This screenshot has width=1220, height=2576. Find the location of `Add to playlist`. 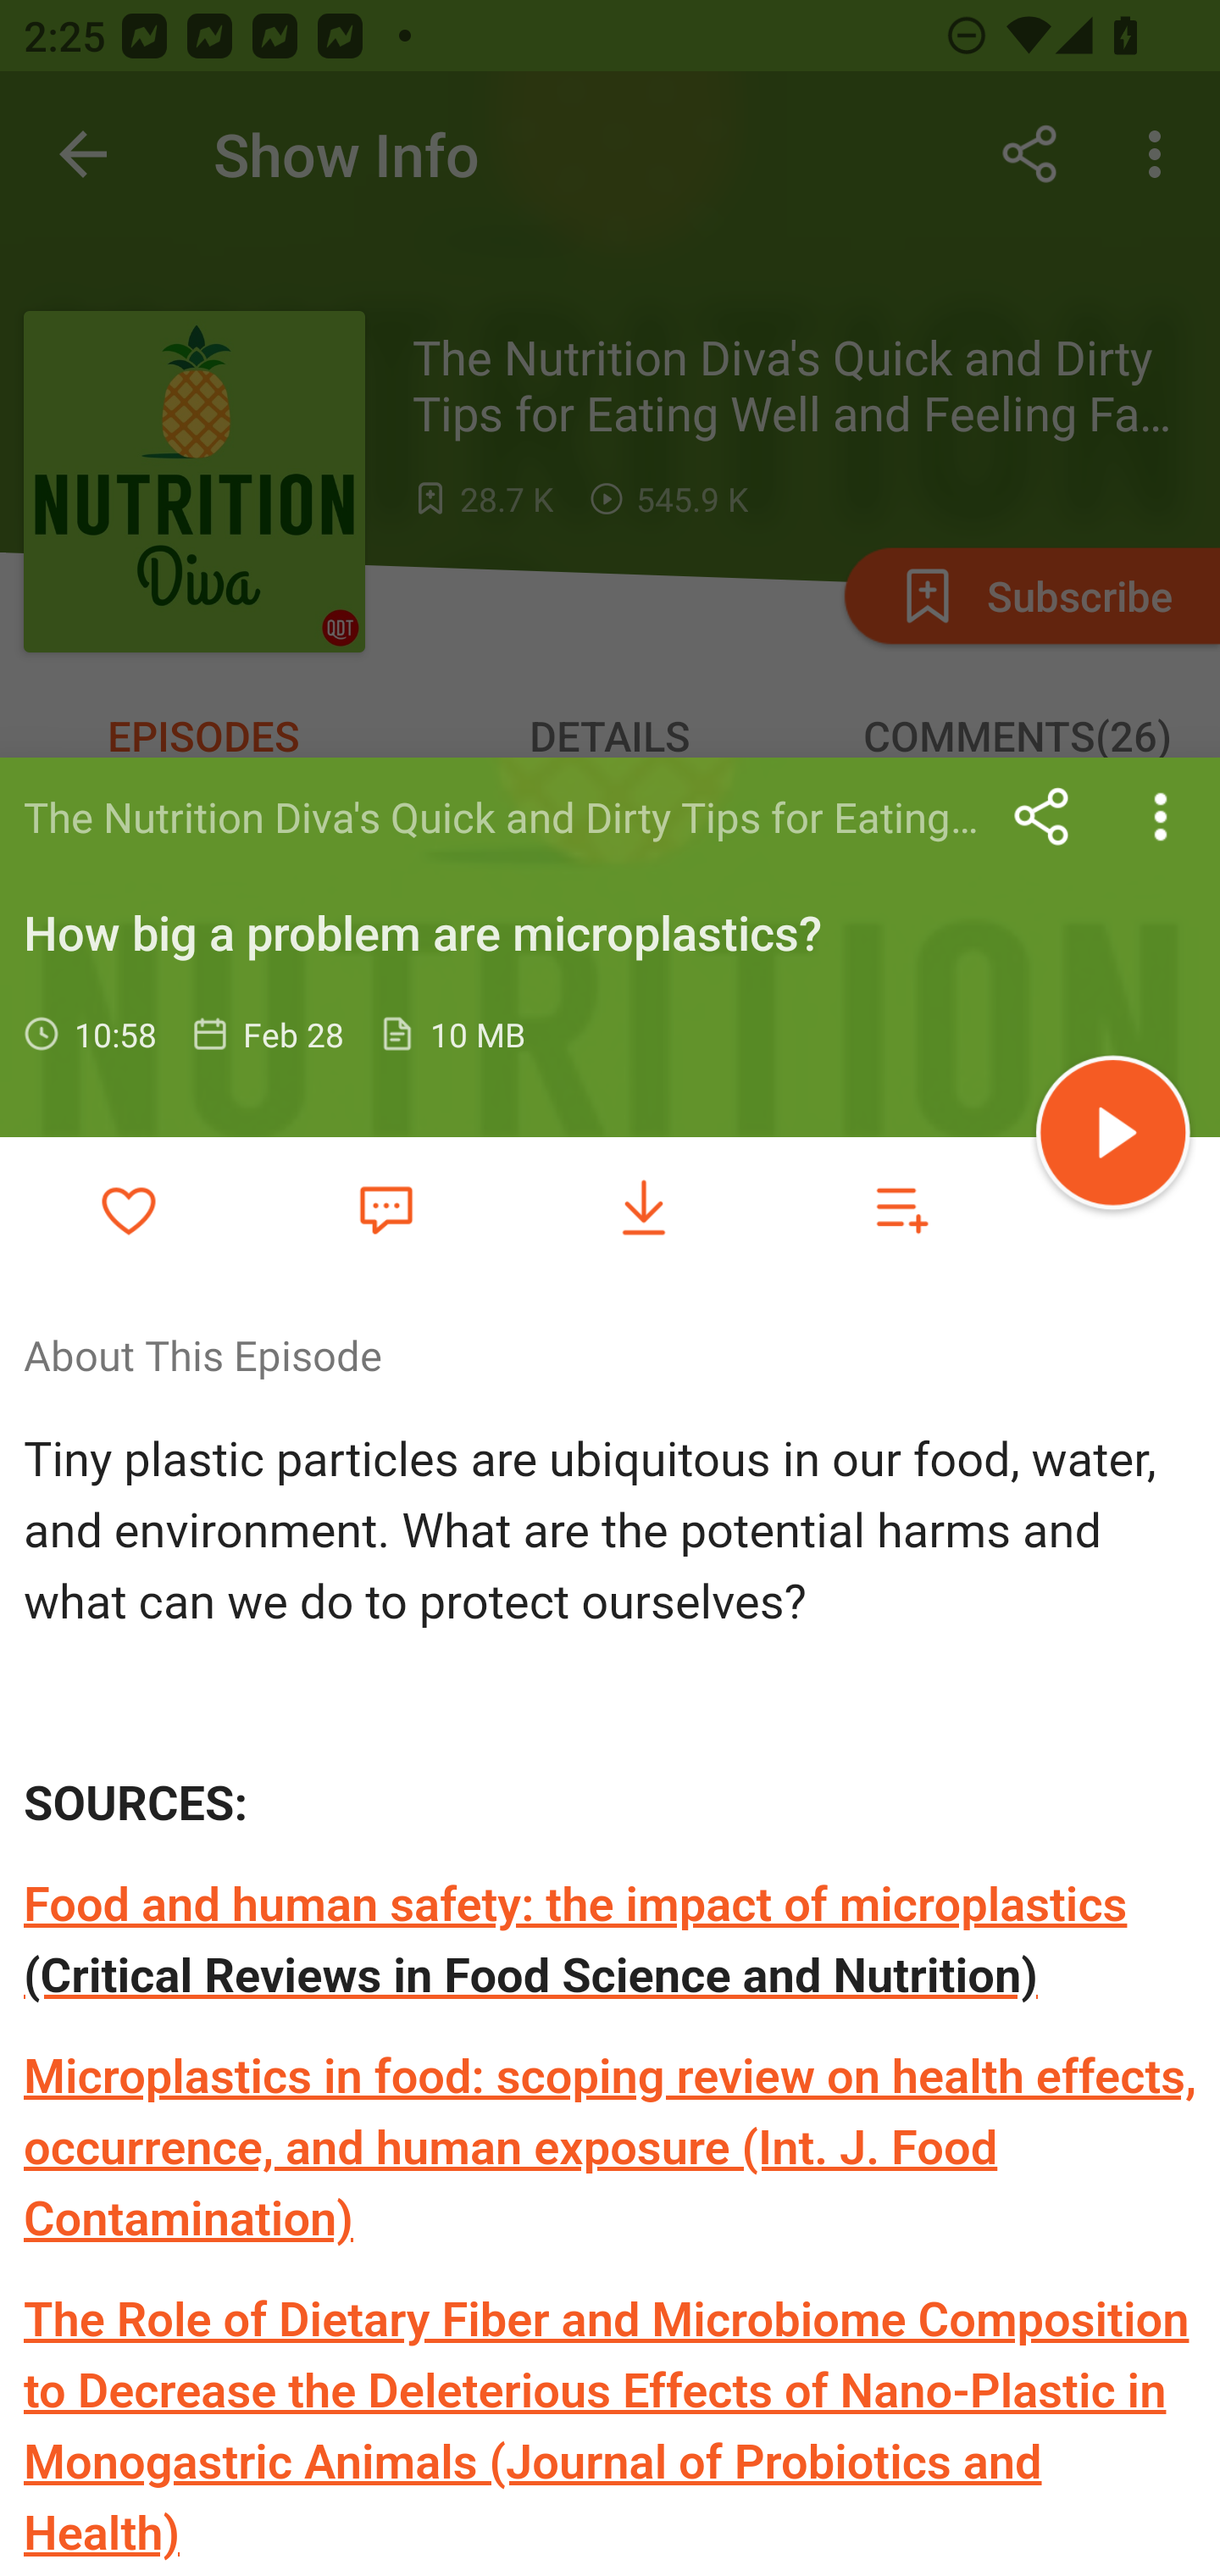

Add to playlist is located at coordinates (901, 1208).